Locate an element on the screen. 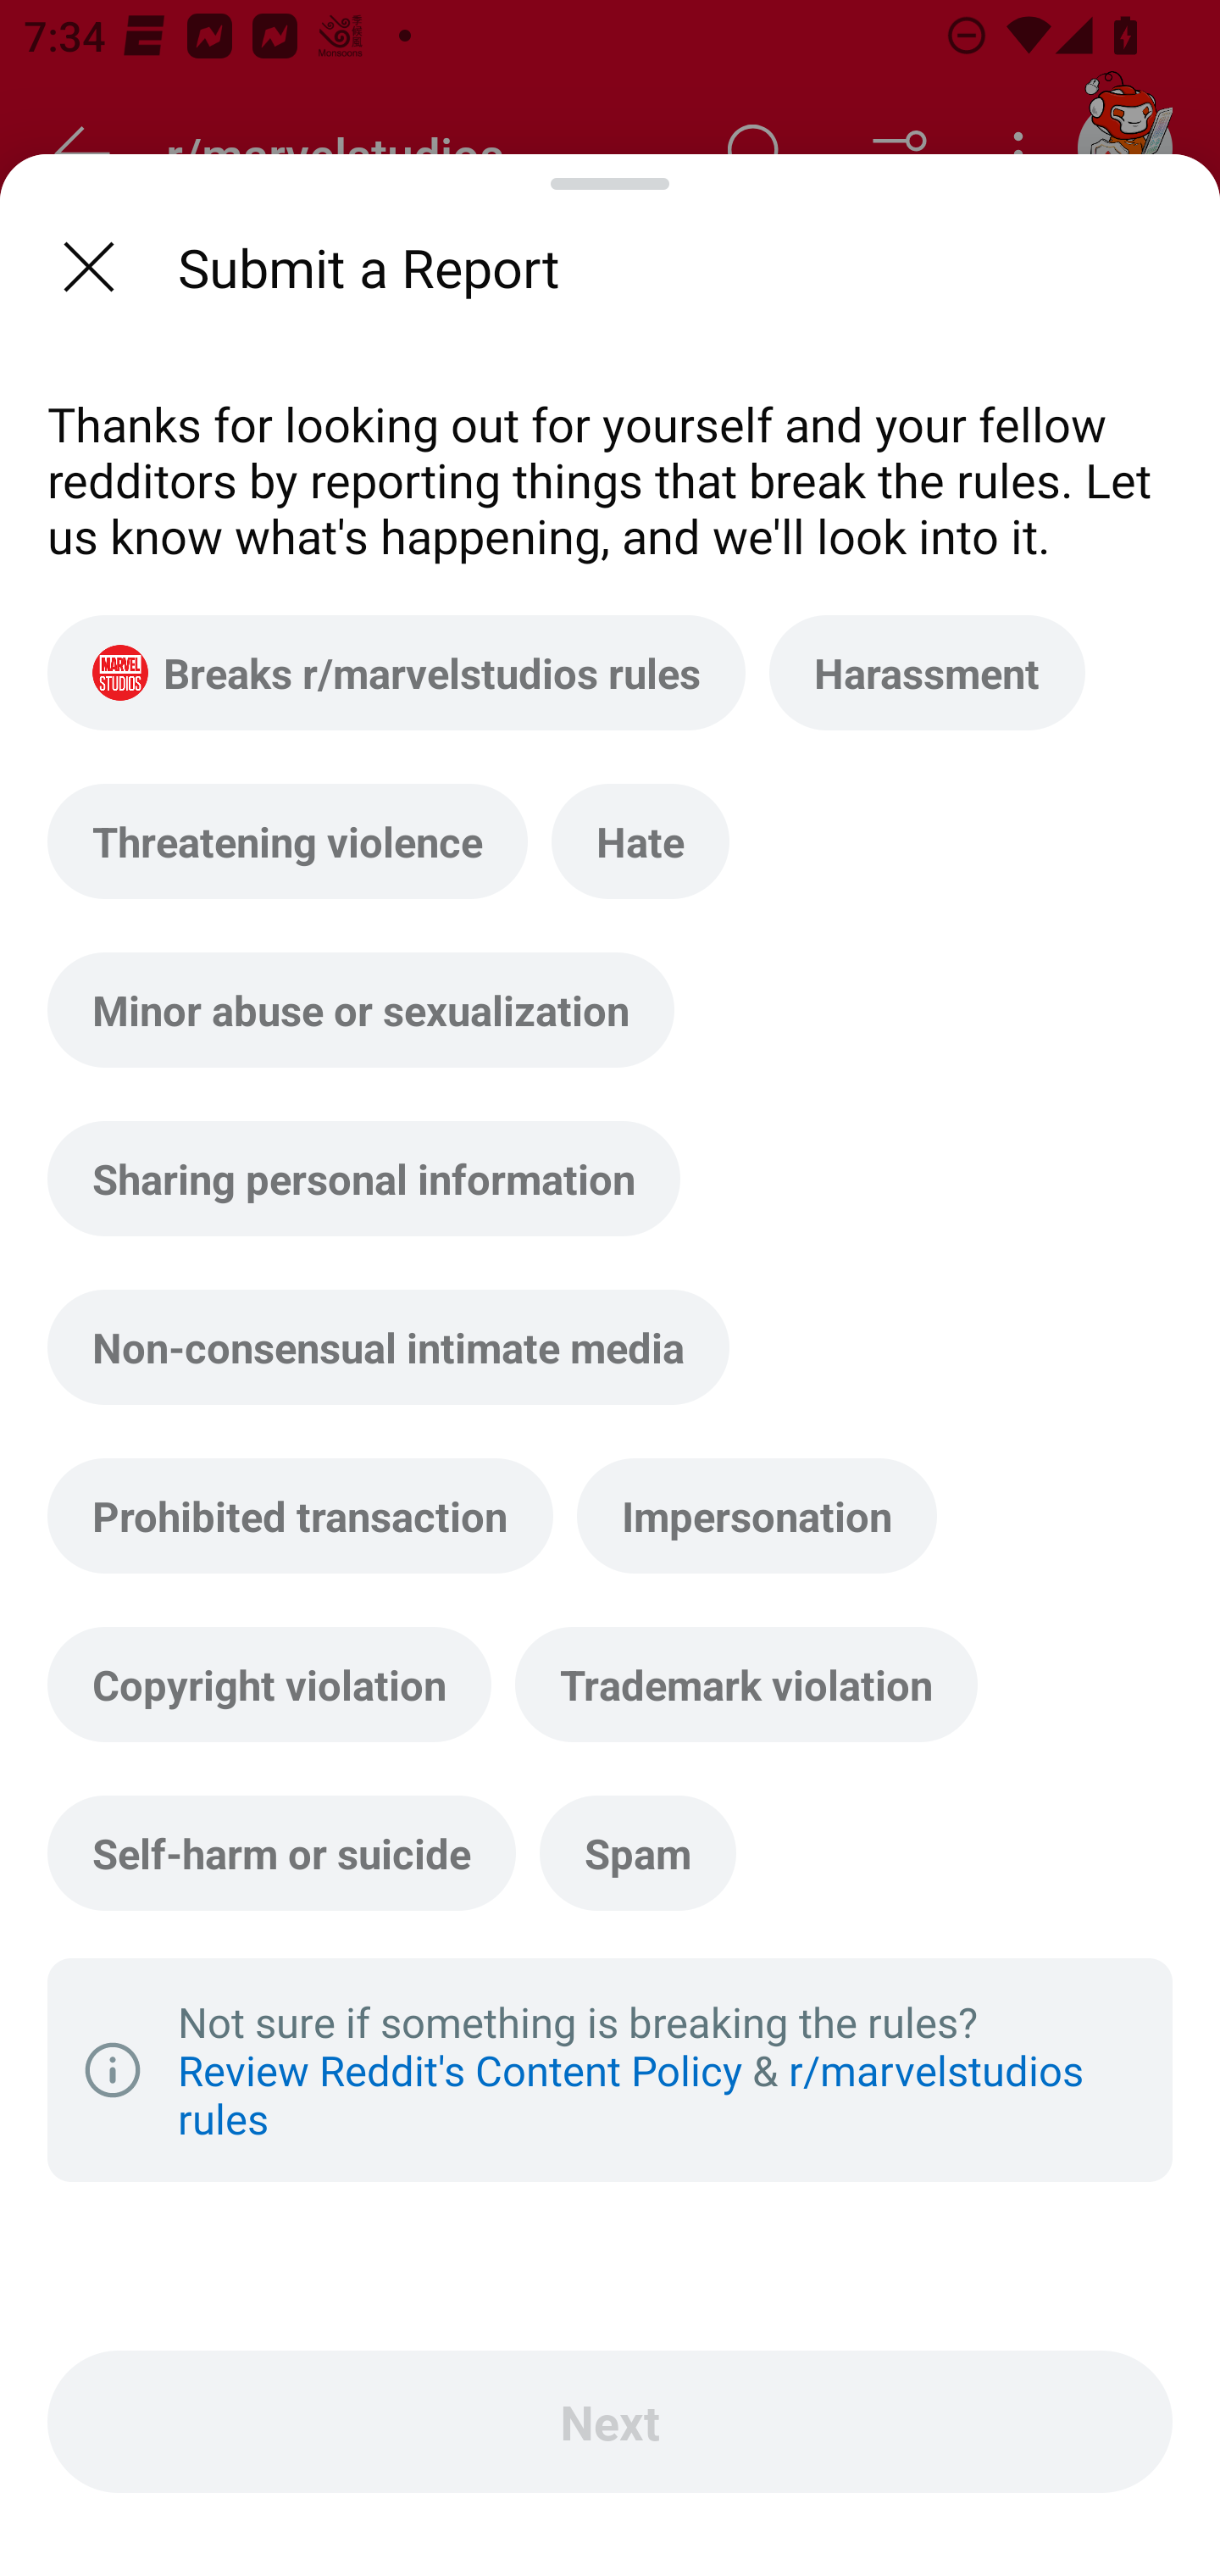 This screenshot has height=2576, width=1220. Spam is located at coordinates (637, 1852).